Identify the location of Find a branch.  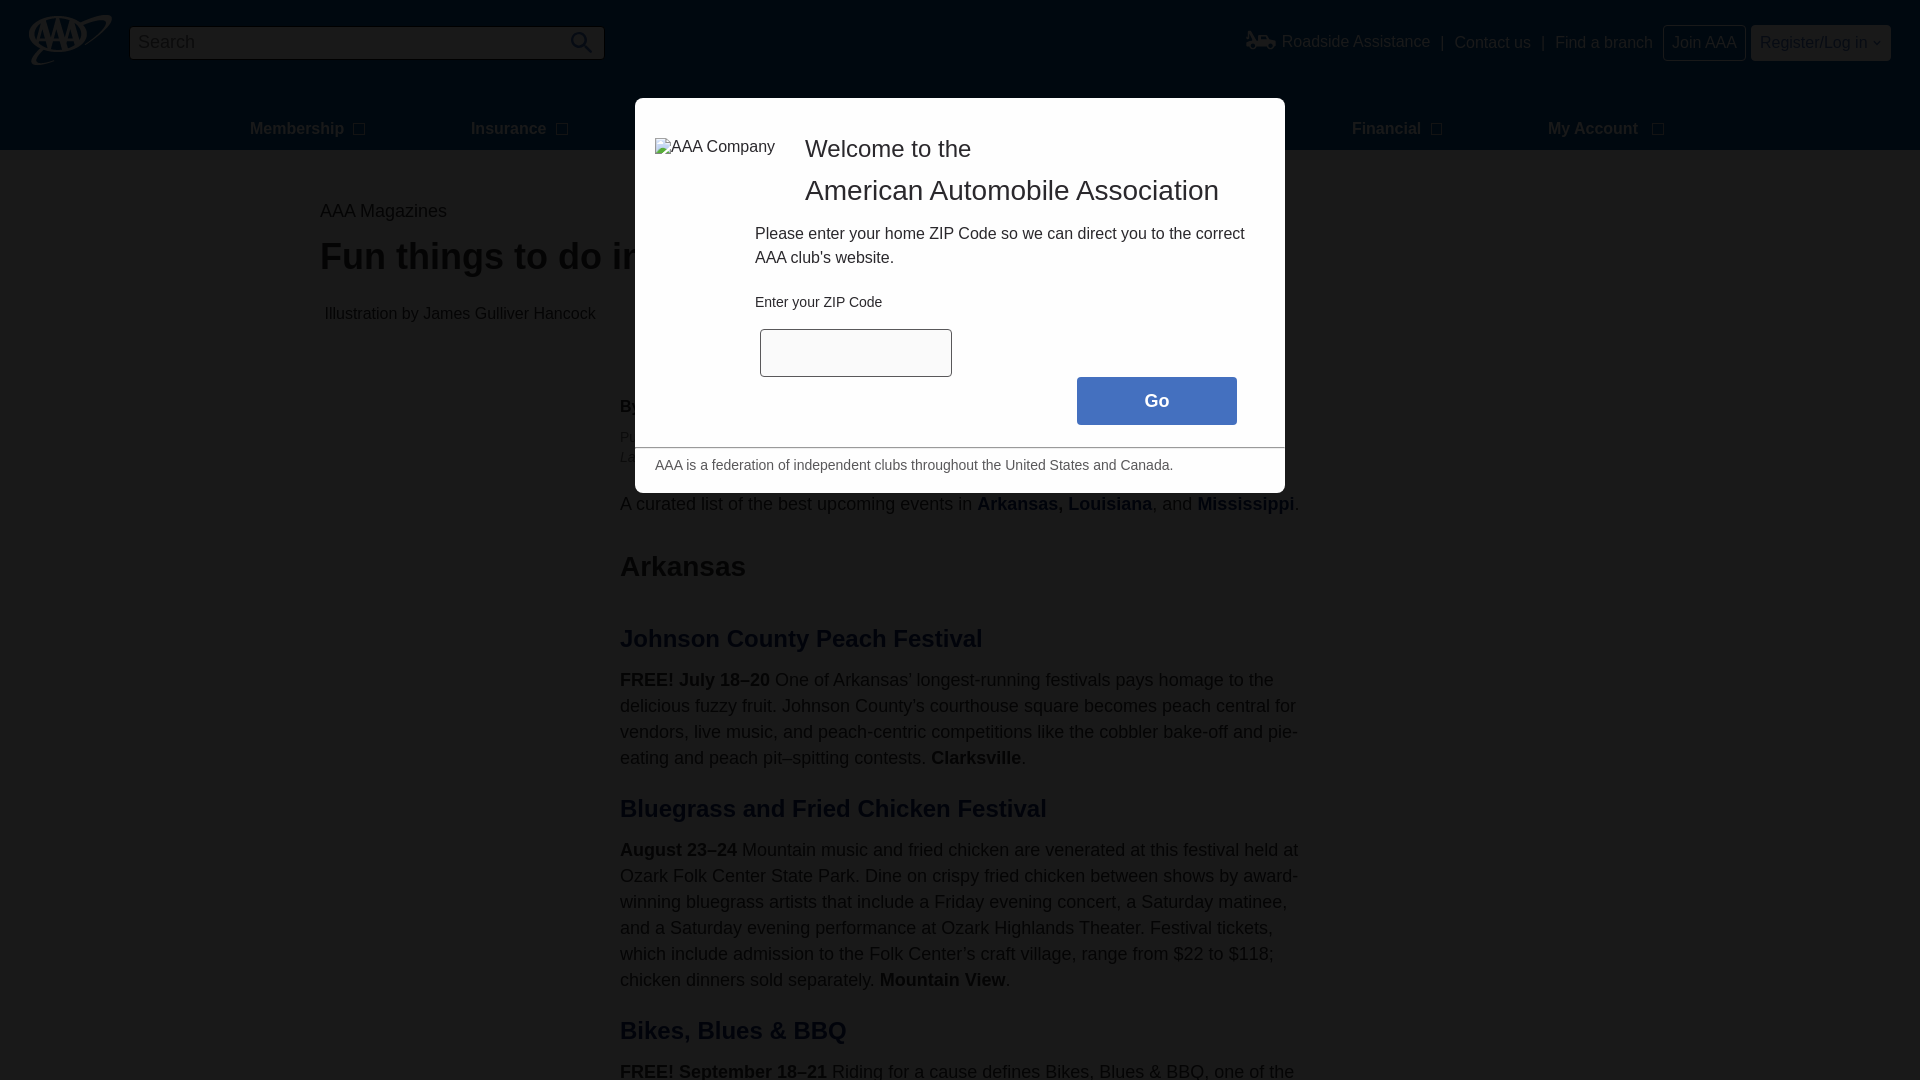
(1604, 42).